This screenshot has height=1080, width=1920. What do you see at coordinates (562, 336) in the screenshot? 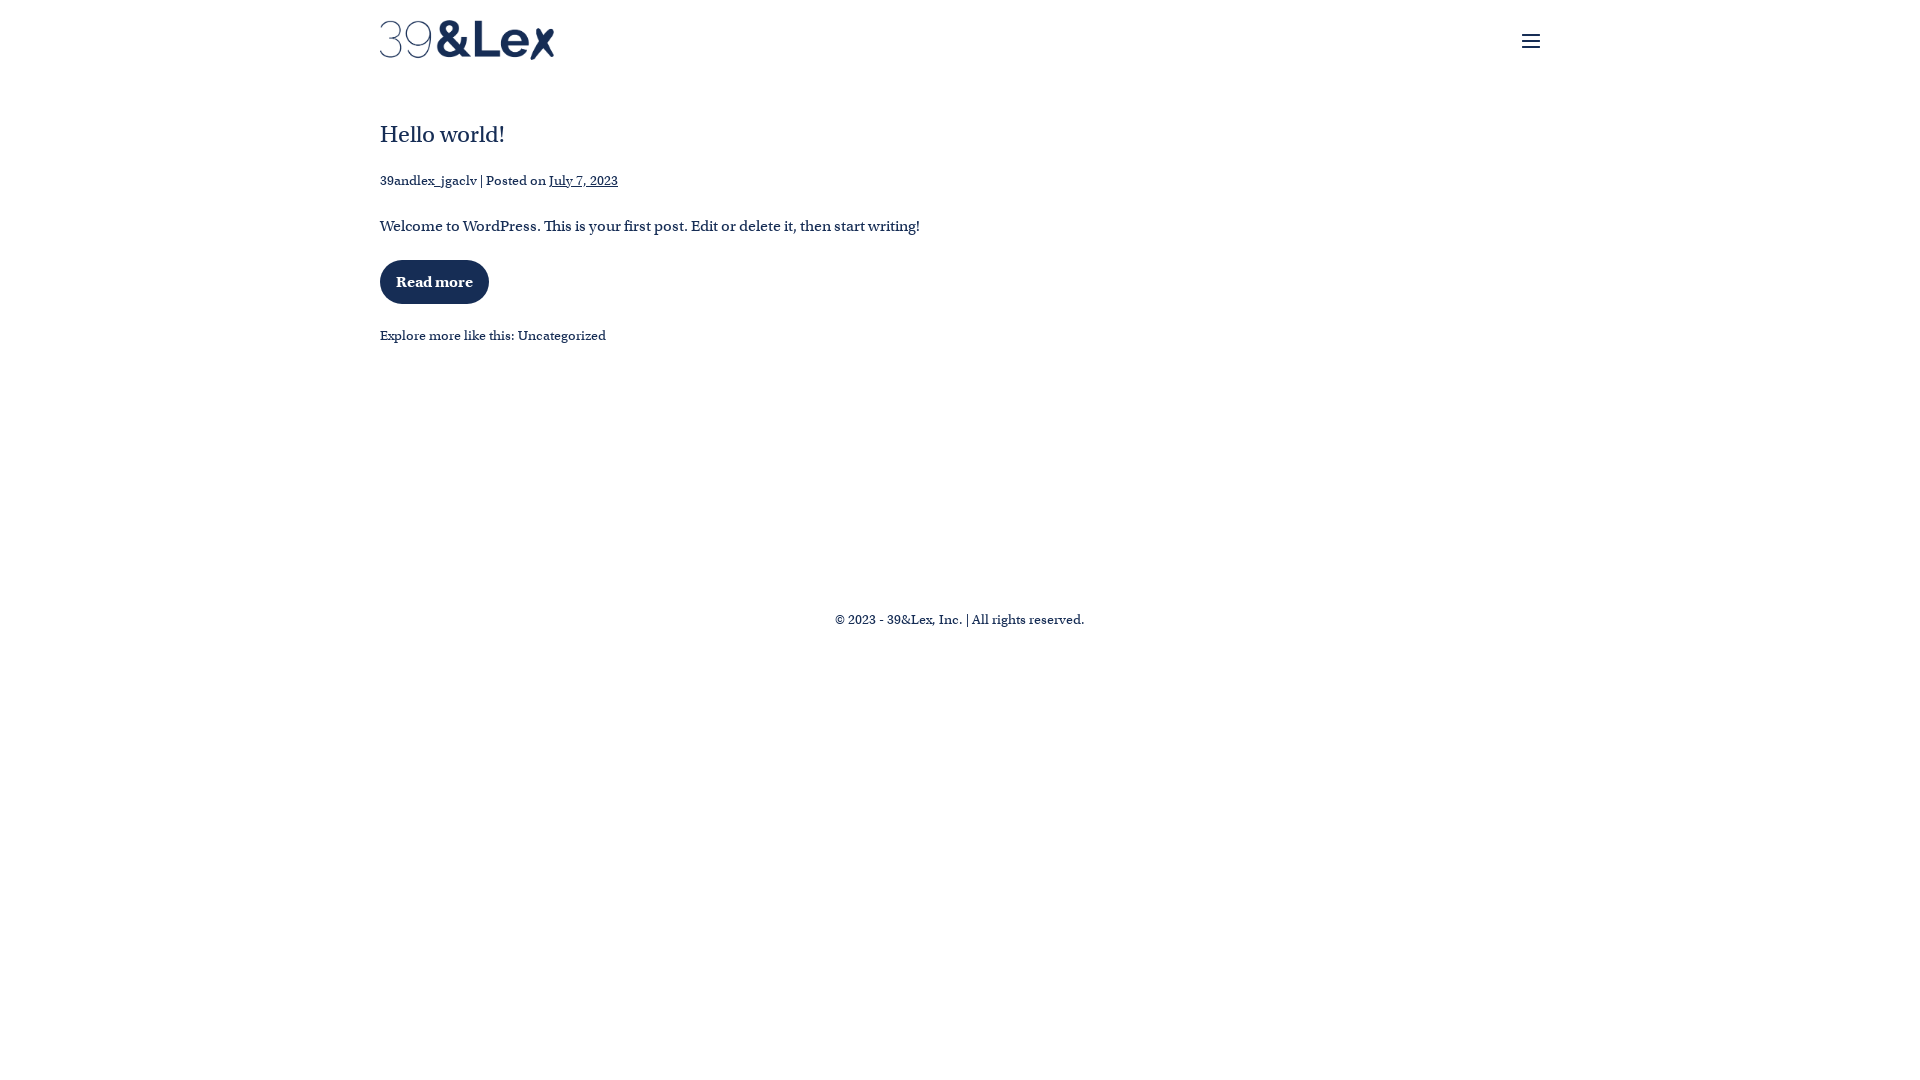
I see `Uncategorized` at bounding box center [562, 336].